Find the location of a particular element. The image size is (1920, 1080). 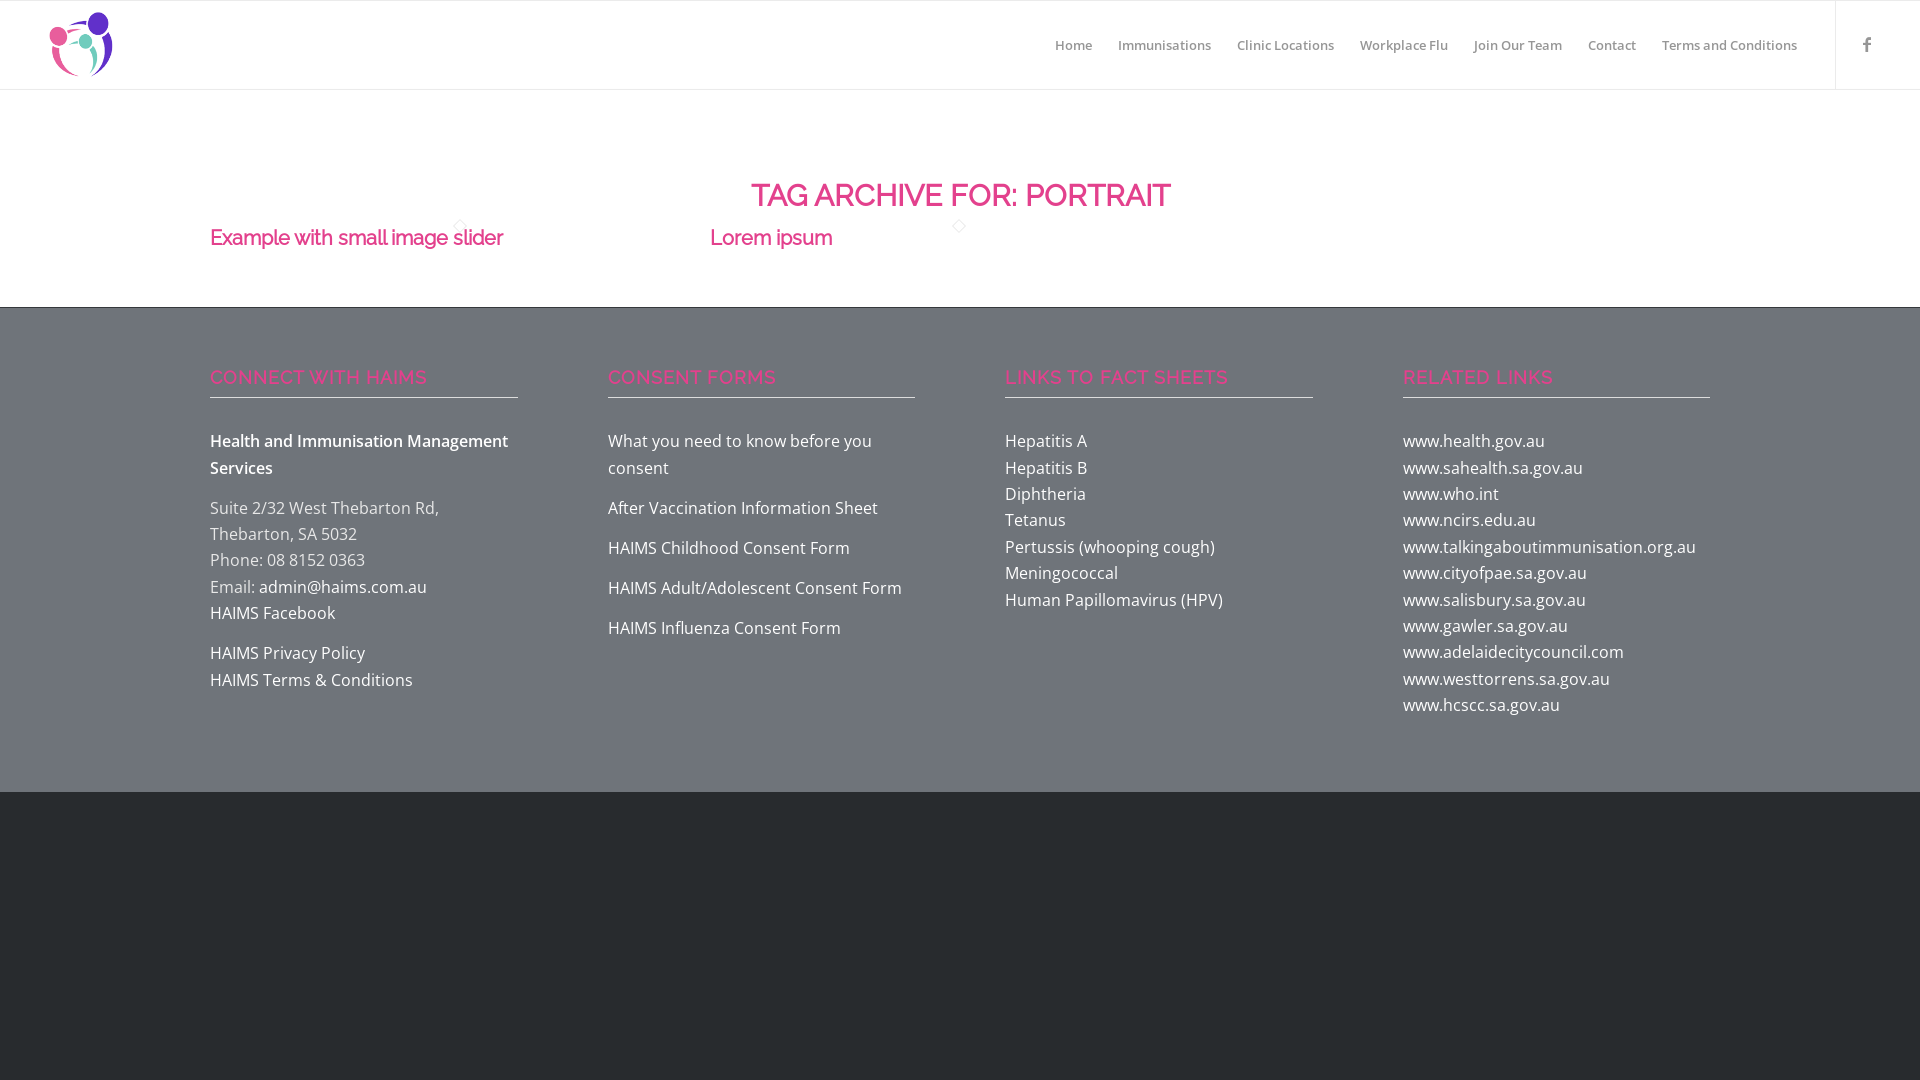

Lorem ipsum is located at coordinates (771, 238).